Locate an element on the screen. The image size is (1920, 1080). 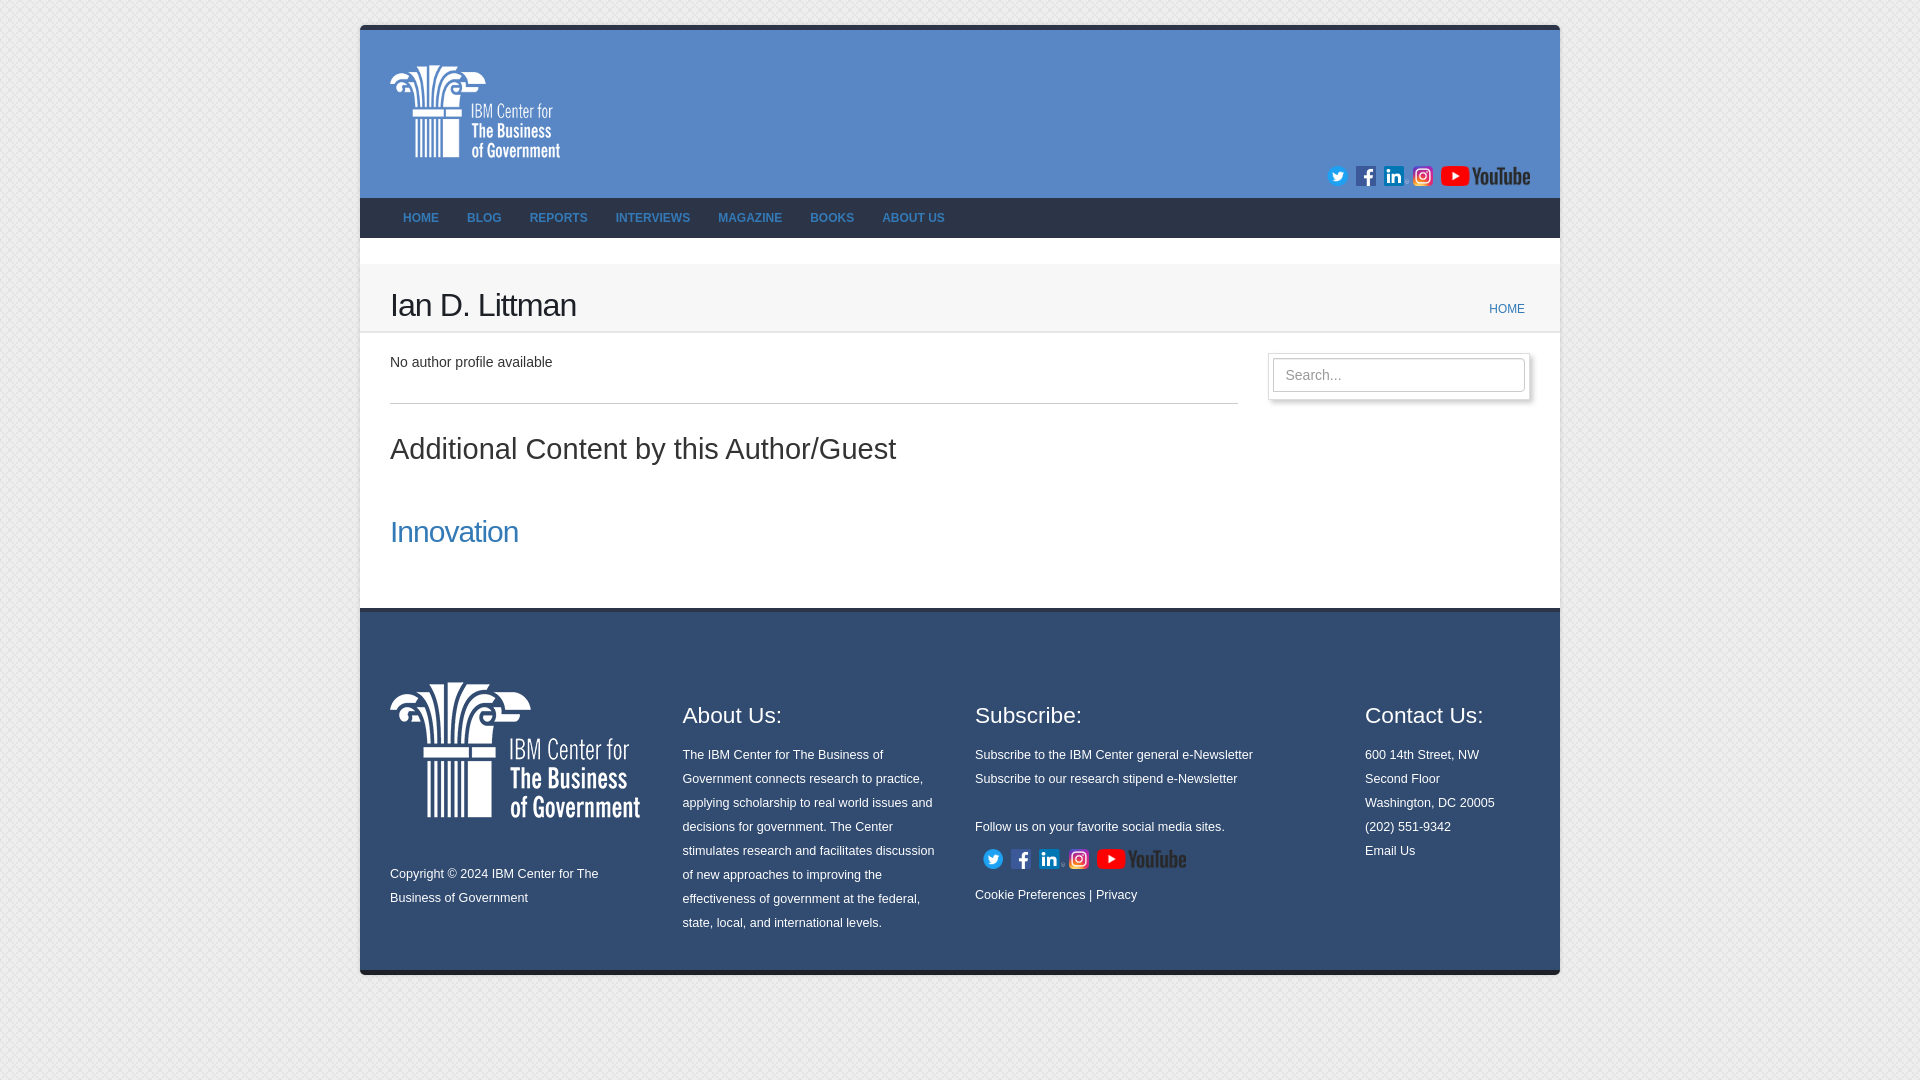
BOOKS is located at coordinates (832, 217).